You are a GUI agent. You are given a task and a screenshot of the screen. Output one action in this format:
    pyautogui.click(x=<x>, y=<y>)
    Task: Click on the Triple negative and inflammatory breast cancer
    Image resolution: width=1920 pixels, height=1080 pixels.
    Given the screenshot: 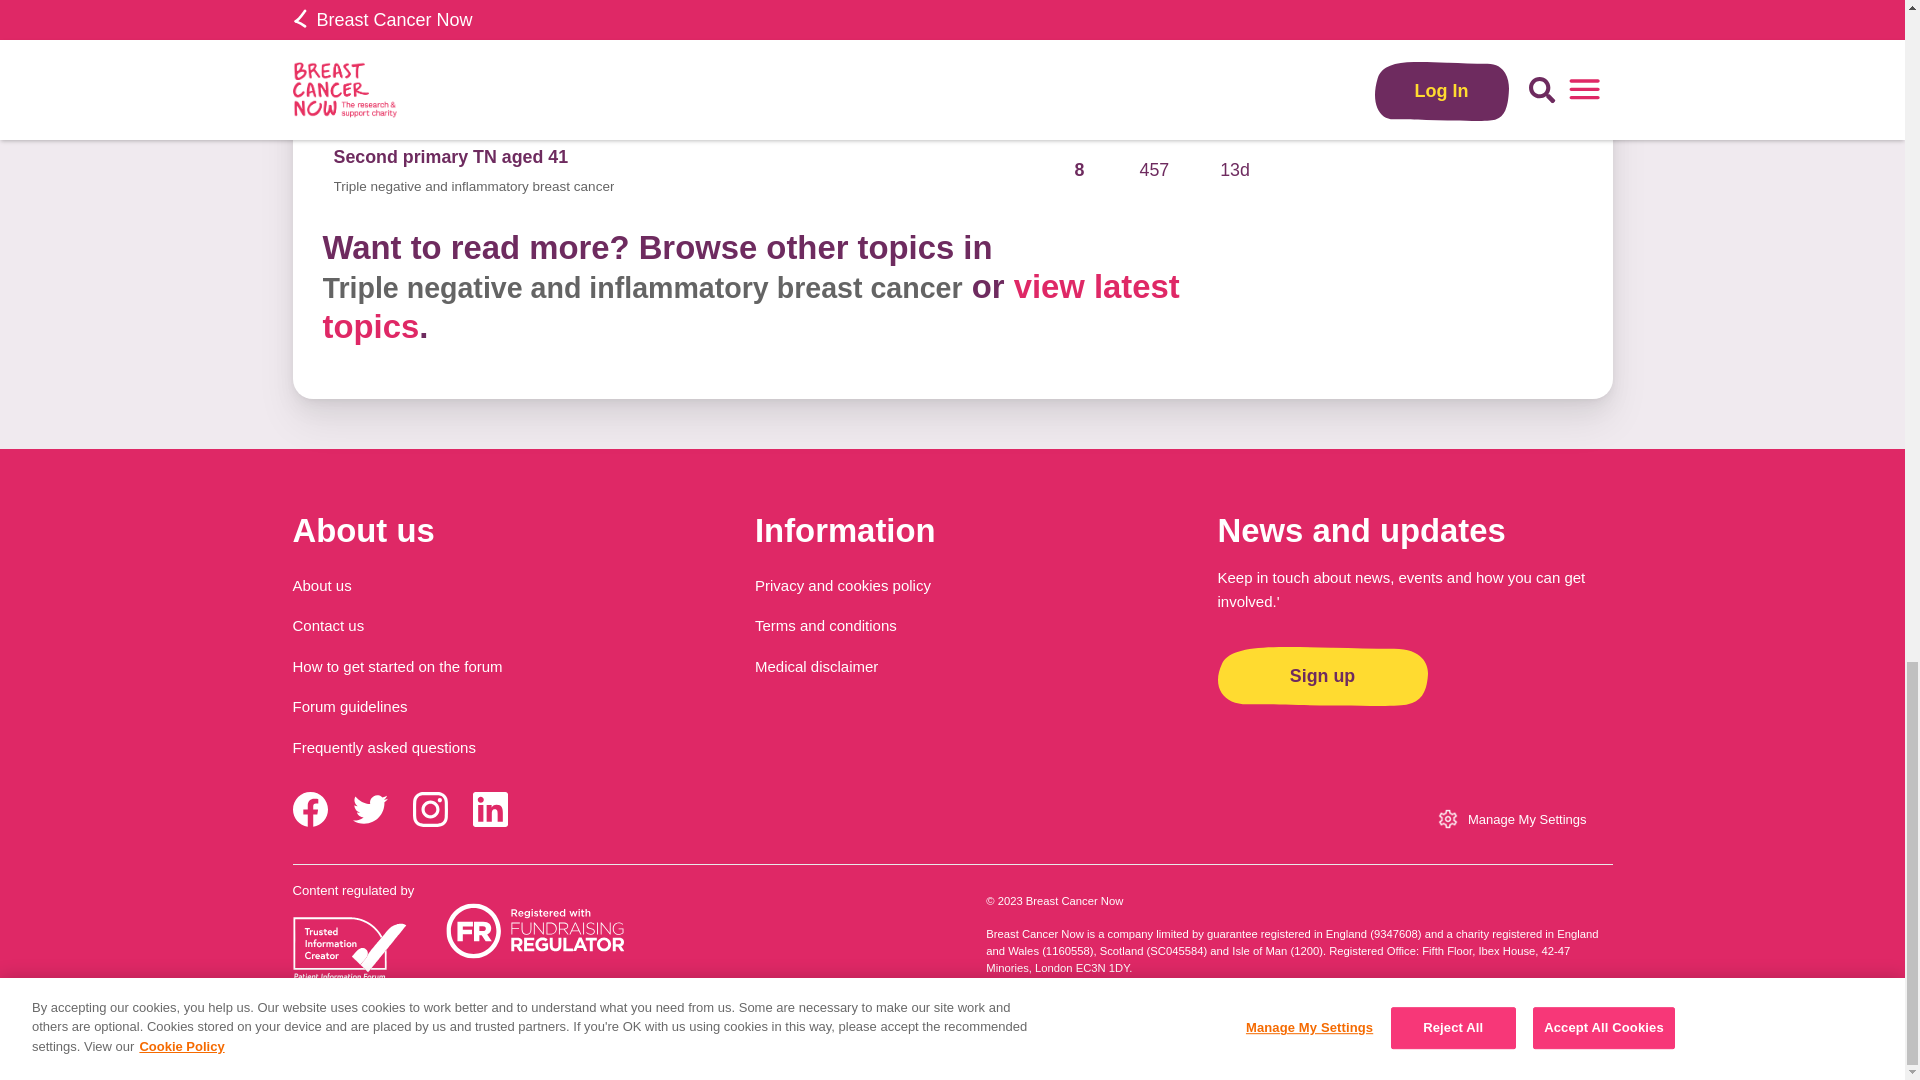 What is the action you would take?
    pyautogui.click(x=474, y=92)
    